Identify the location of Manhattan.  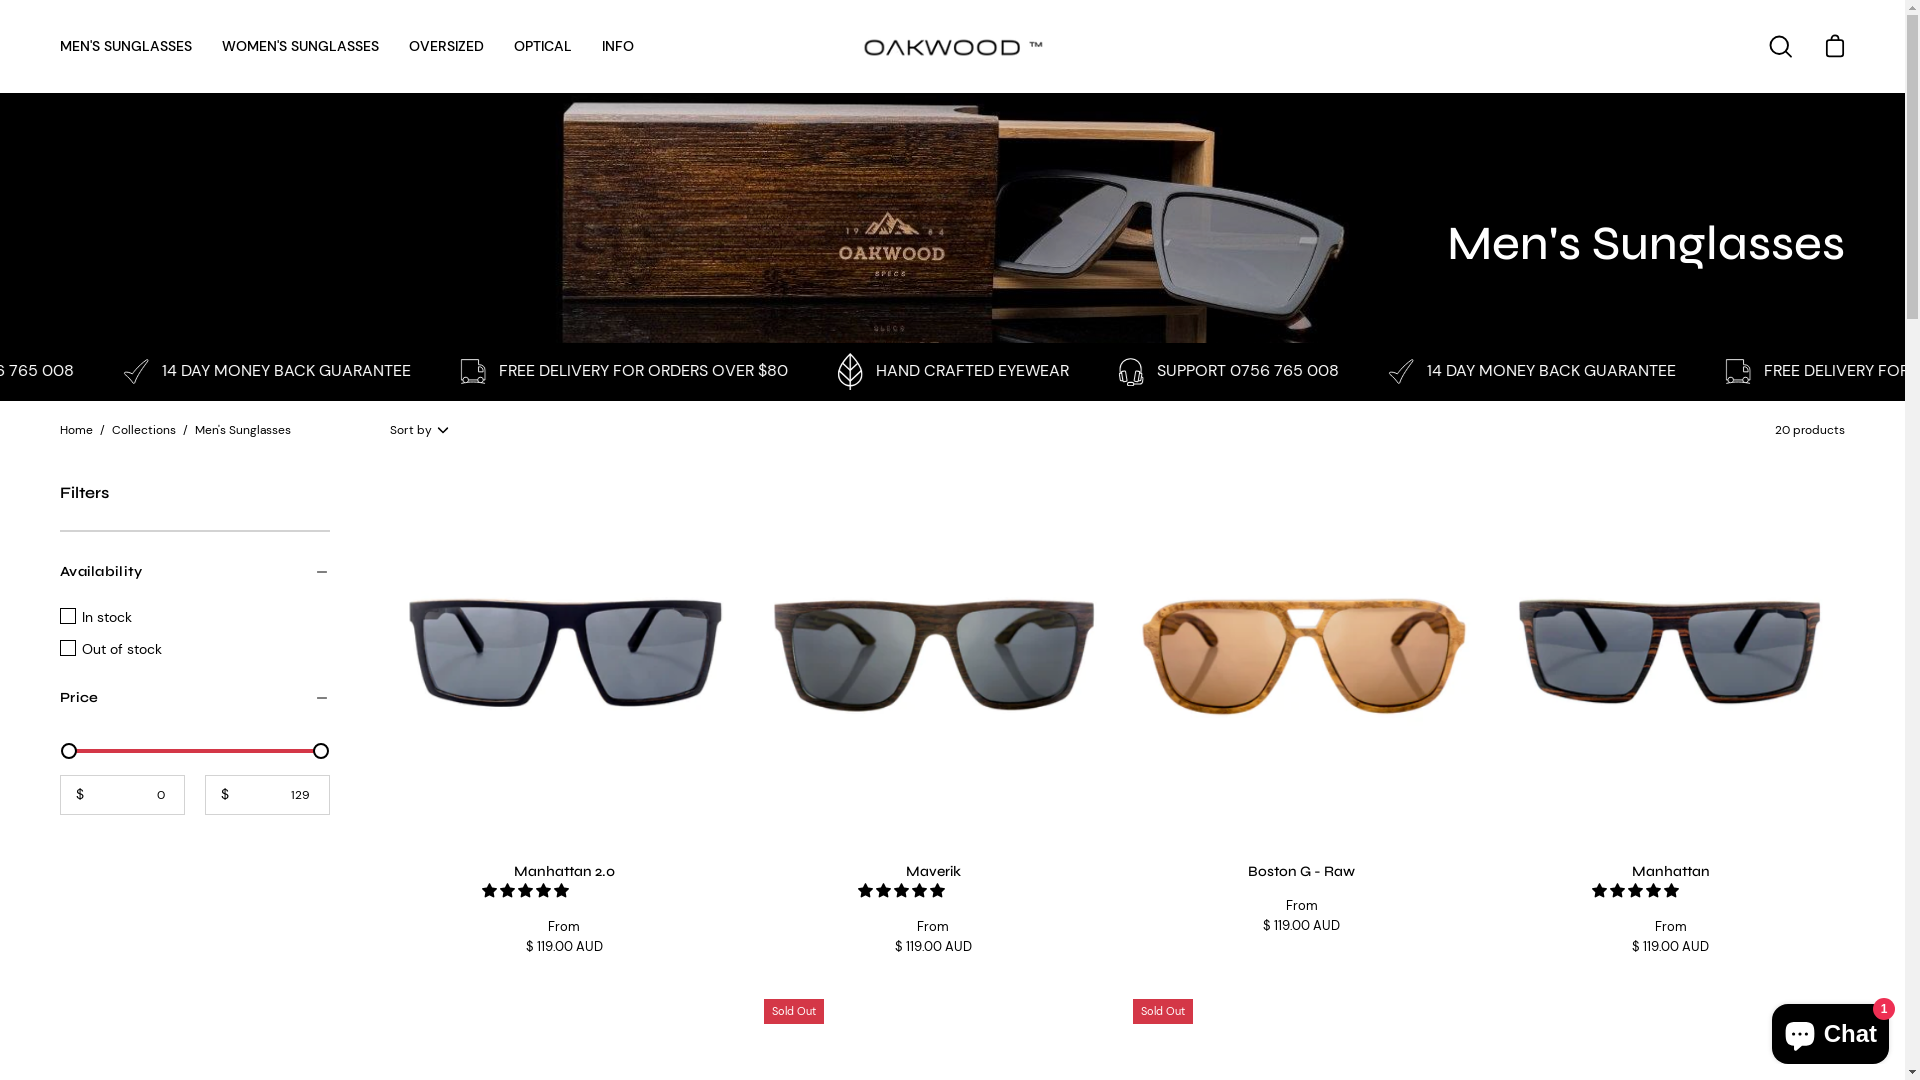
(1670, 652).